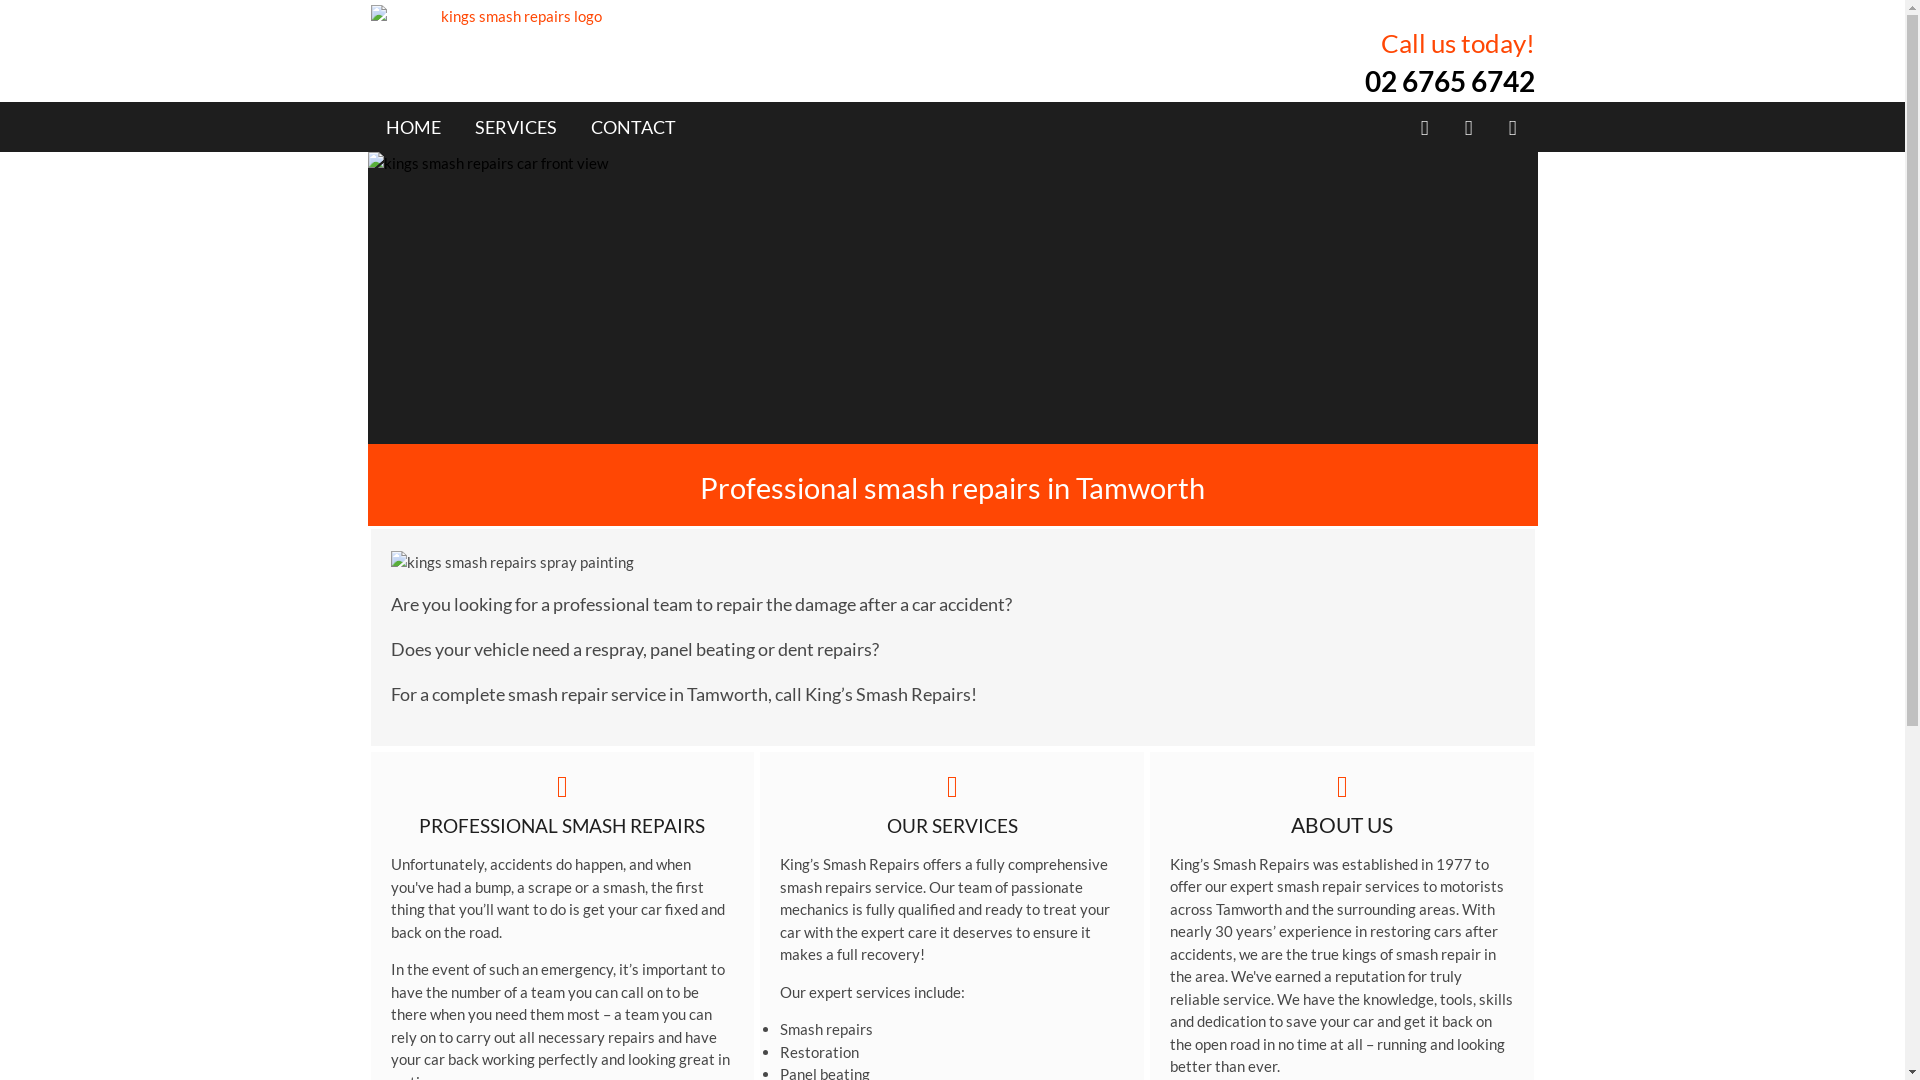 The width and height of the screenshot is (1920, 1080). What do you see at coordinates (414, 127) in the screenshot?
I see `HOME` at bounding box center [414, 127].